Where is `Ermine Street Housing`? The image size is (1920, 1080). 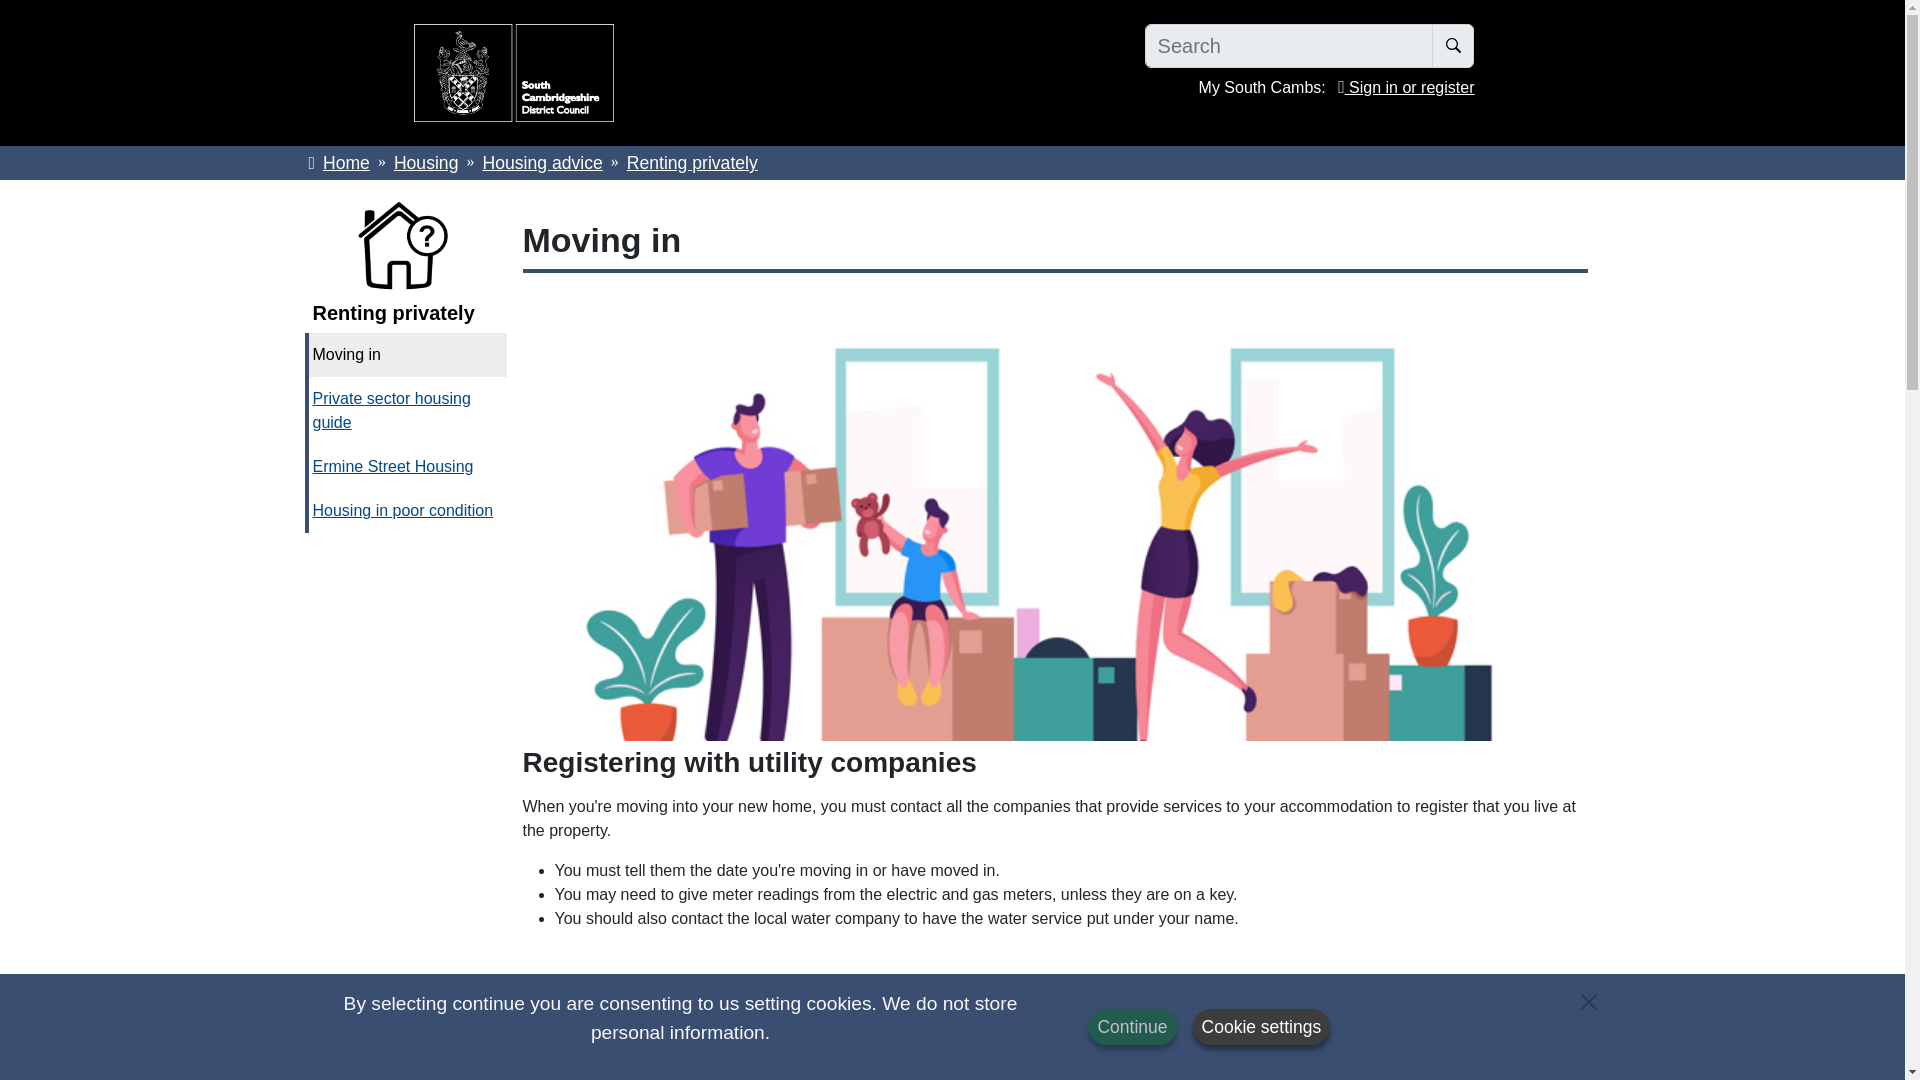 Ermine Street Housing is located at coordinates (406, 466).